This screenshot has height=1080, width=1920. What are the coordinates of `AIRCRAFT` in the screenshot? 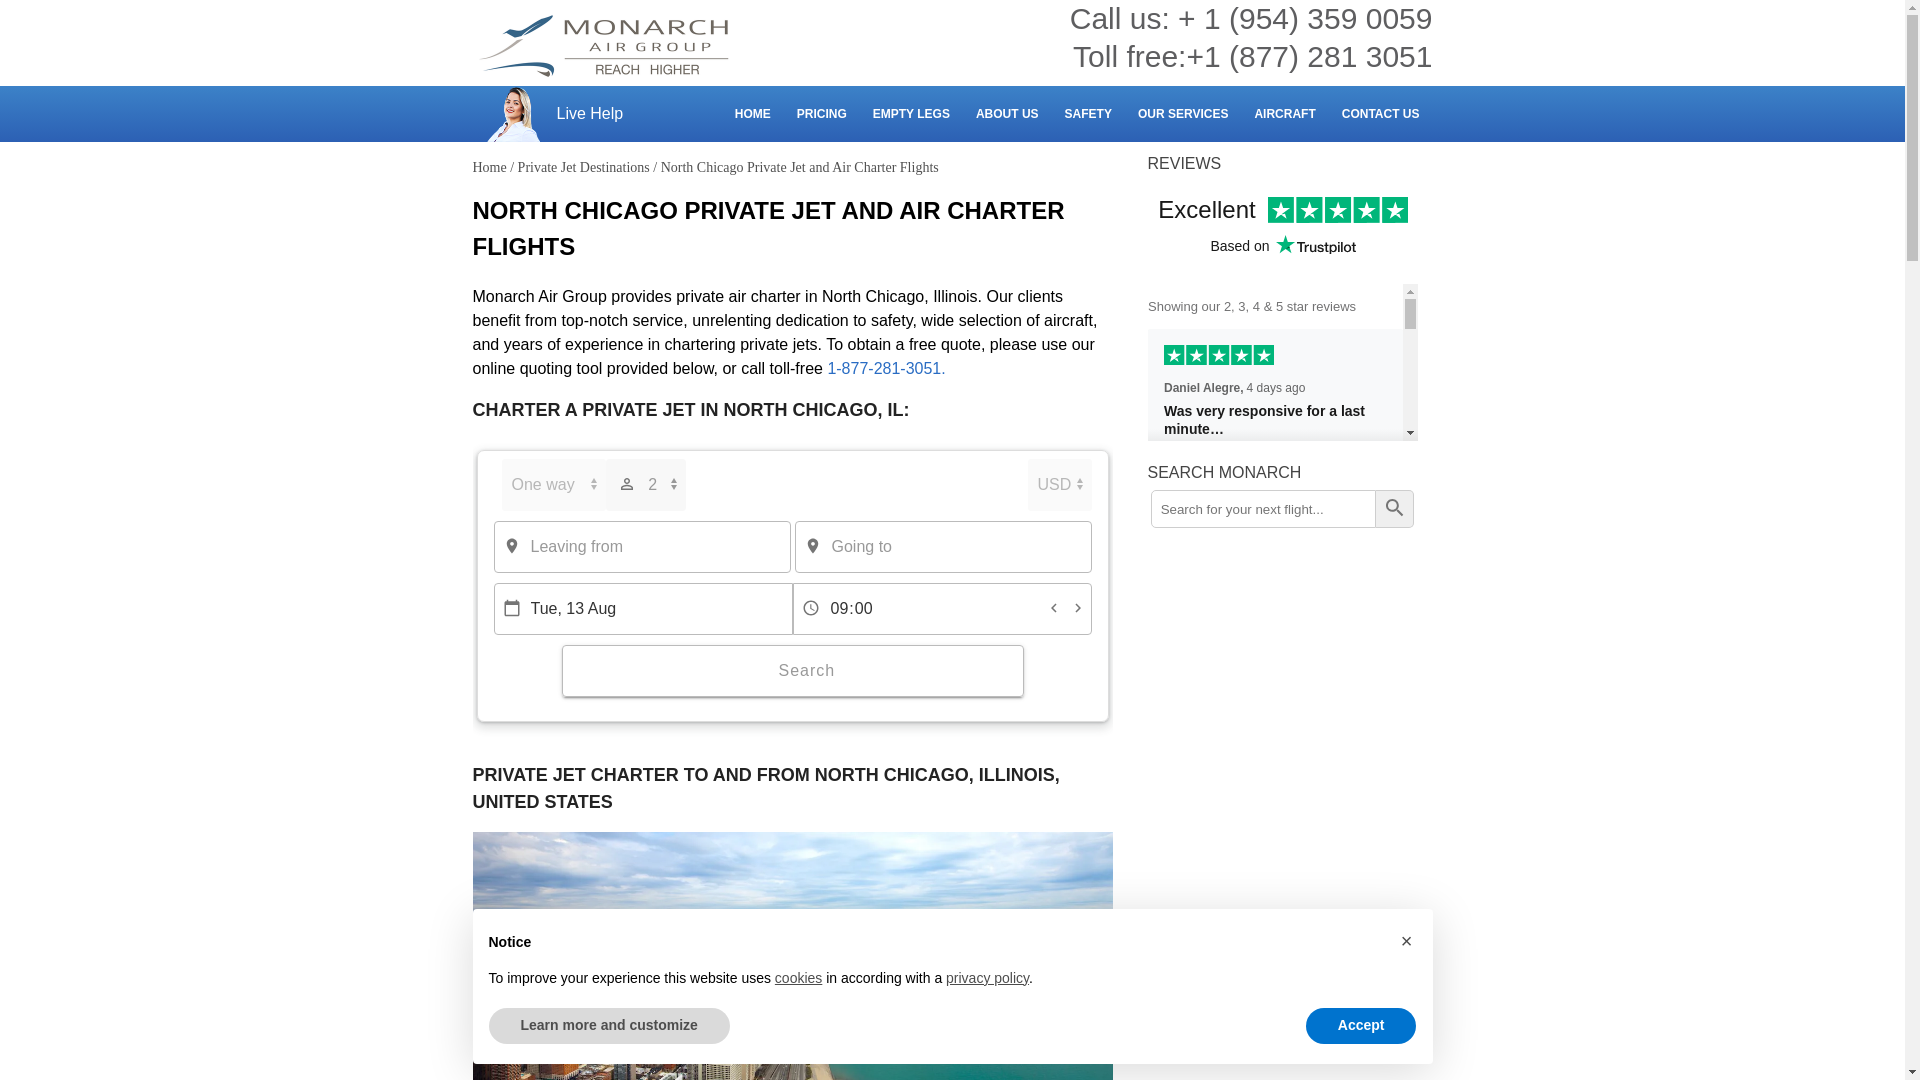 It's located at (1284, 114).